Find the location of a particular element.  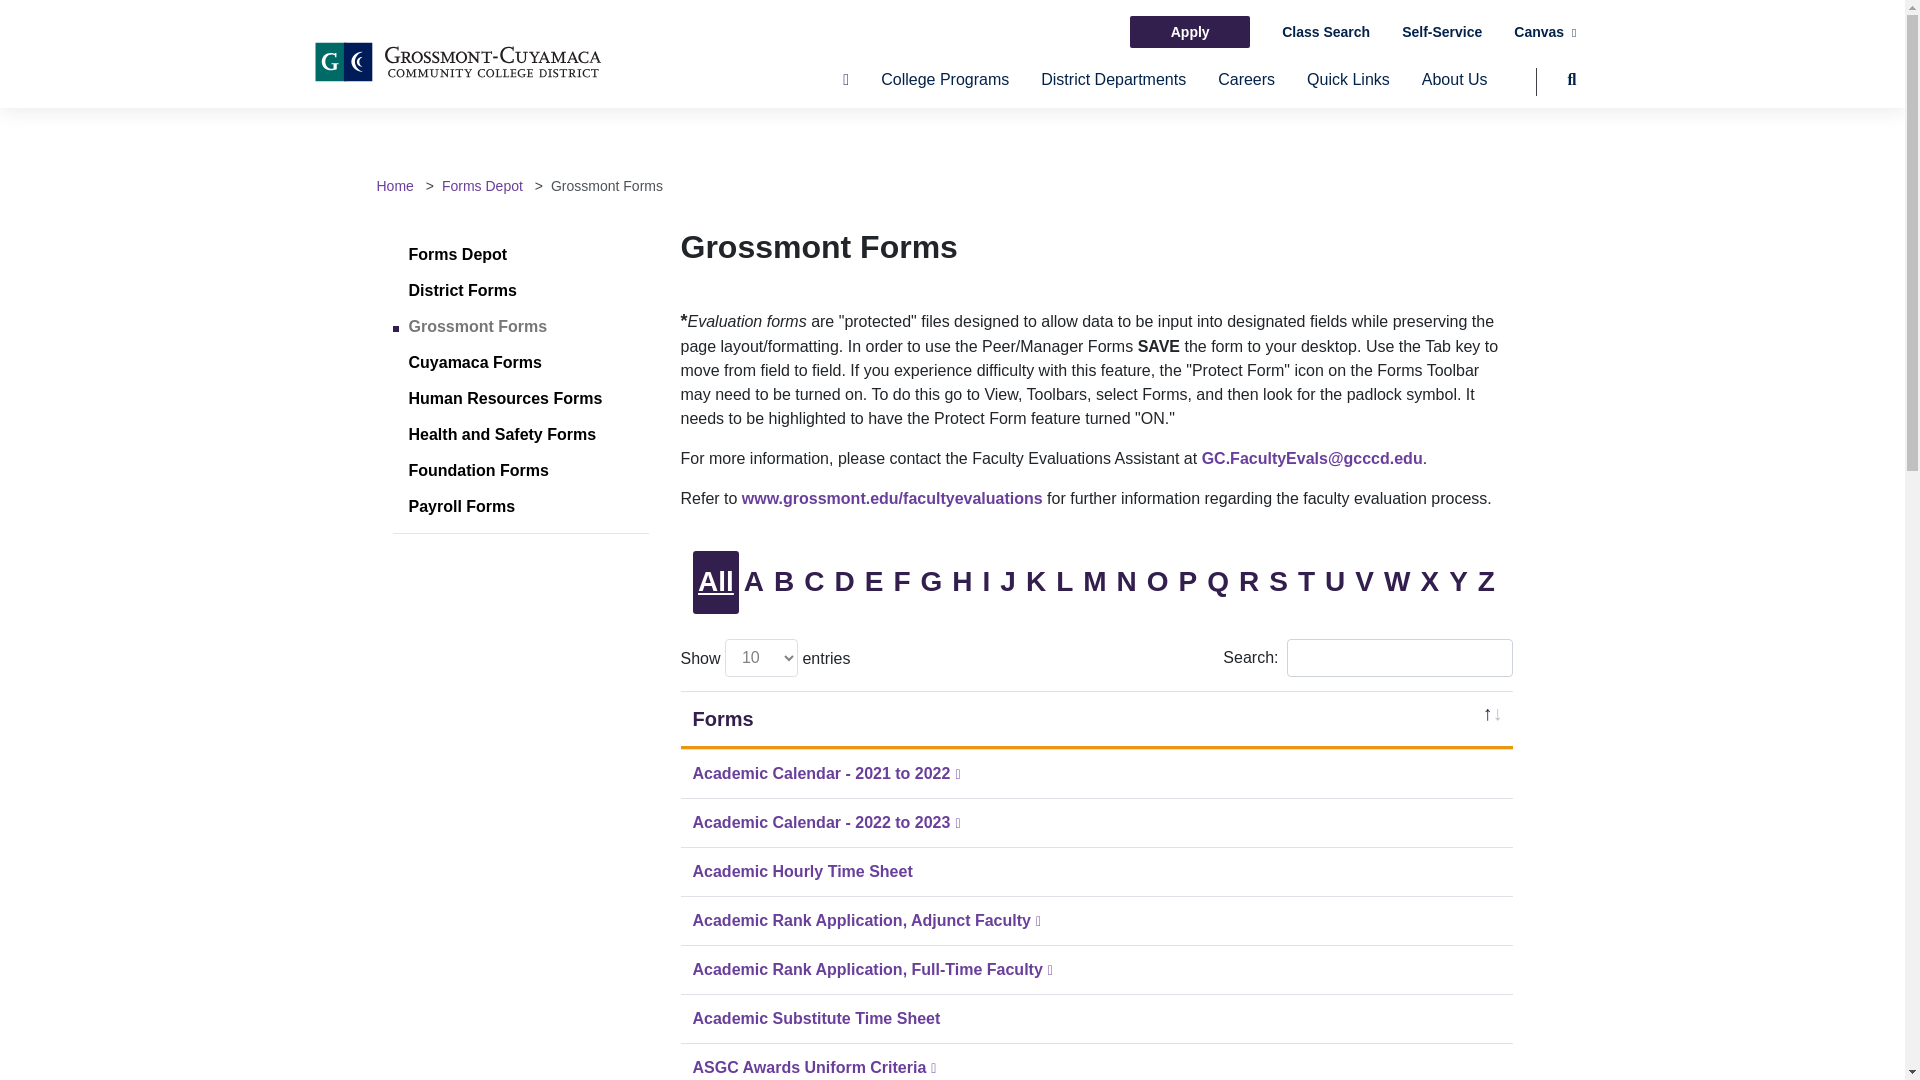

College Programs is located at coordinates (945, 88).